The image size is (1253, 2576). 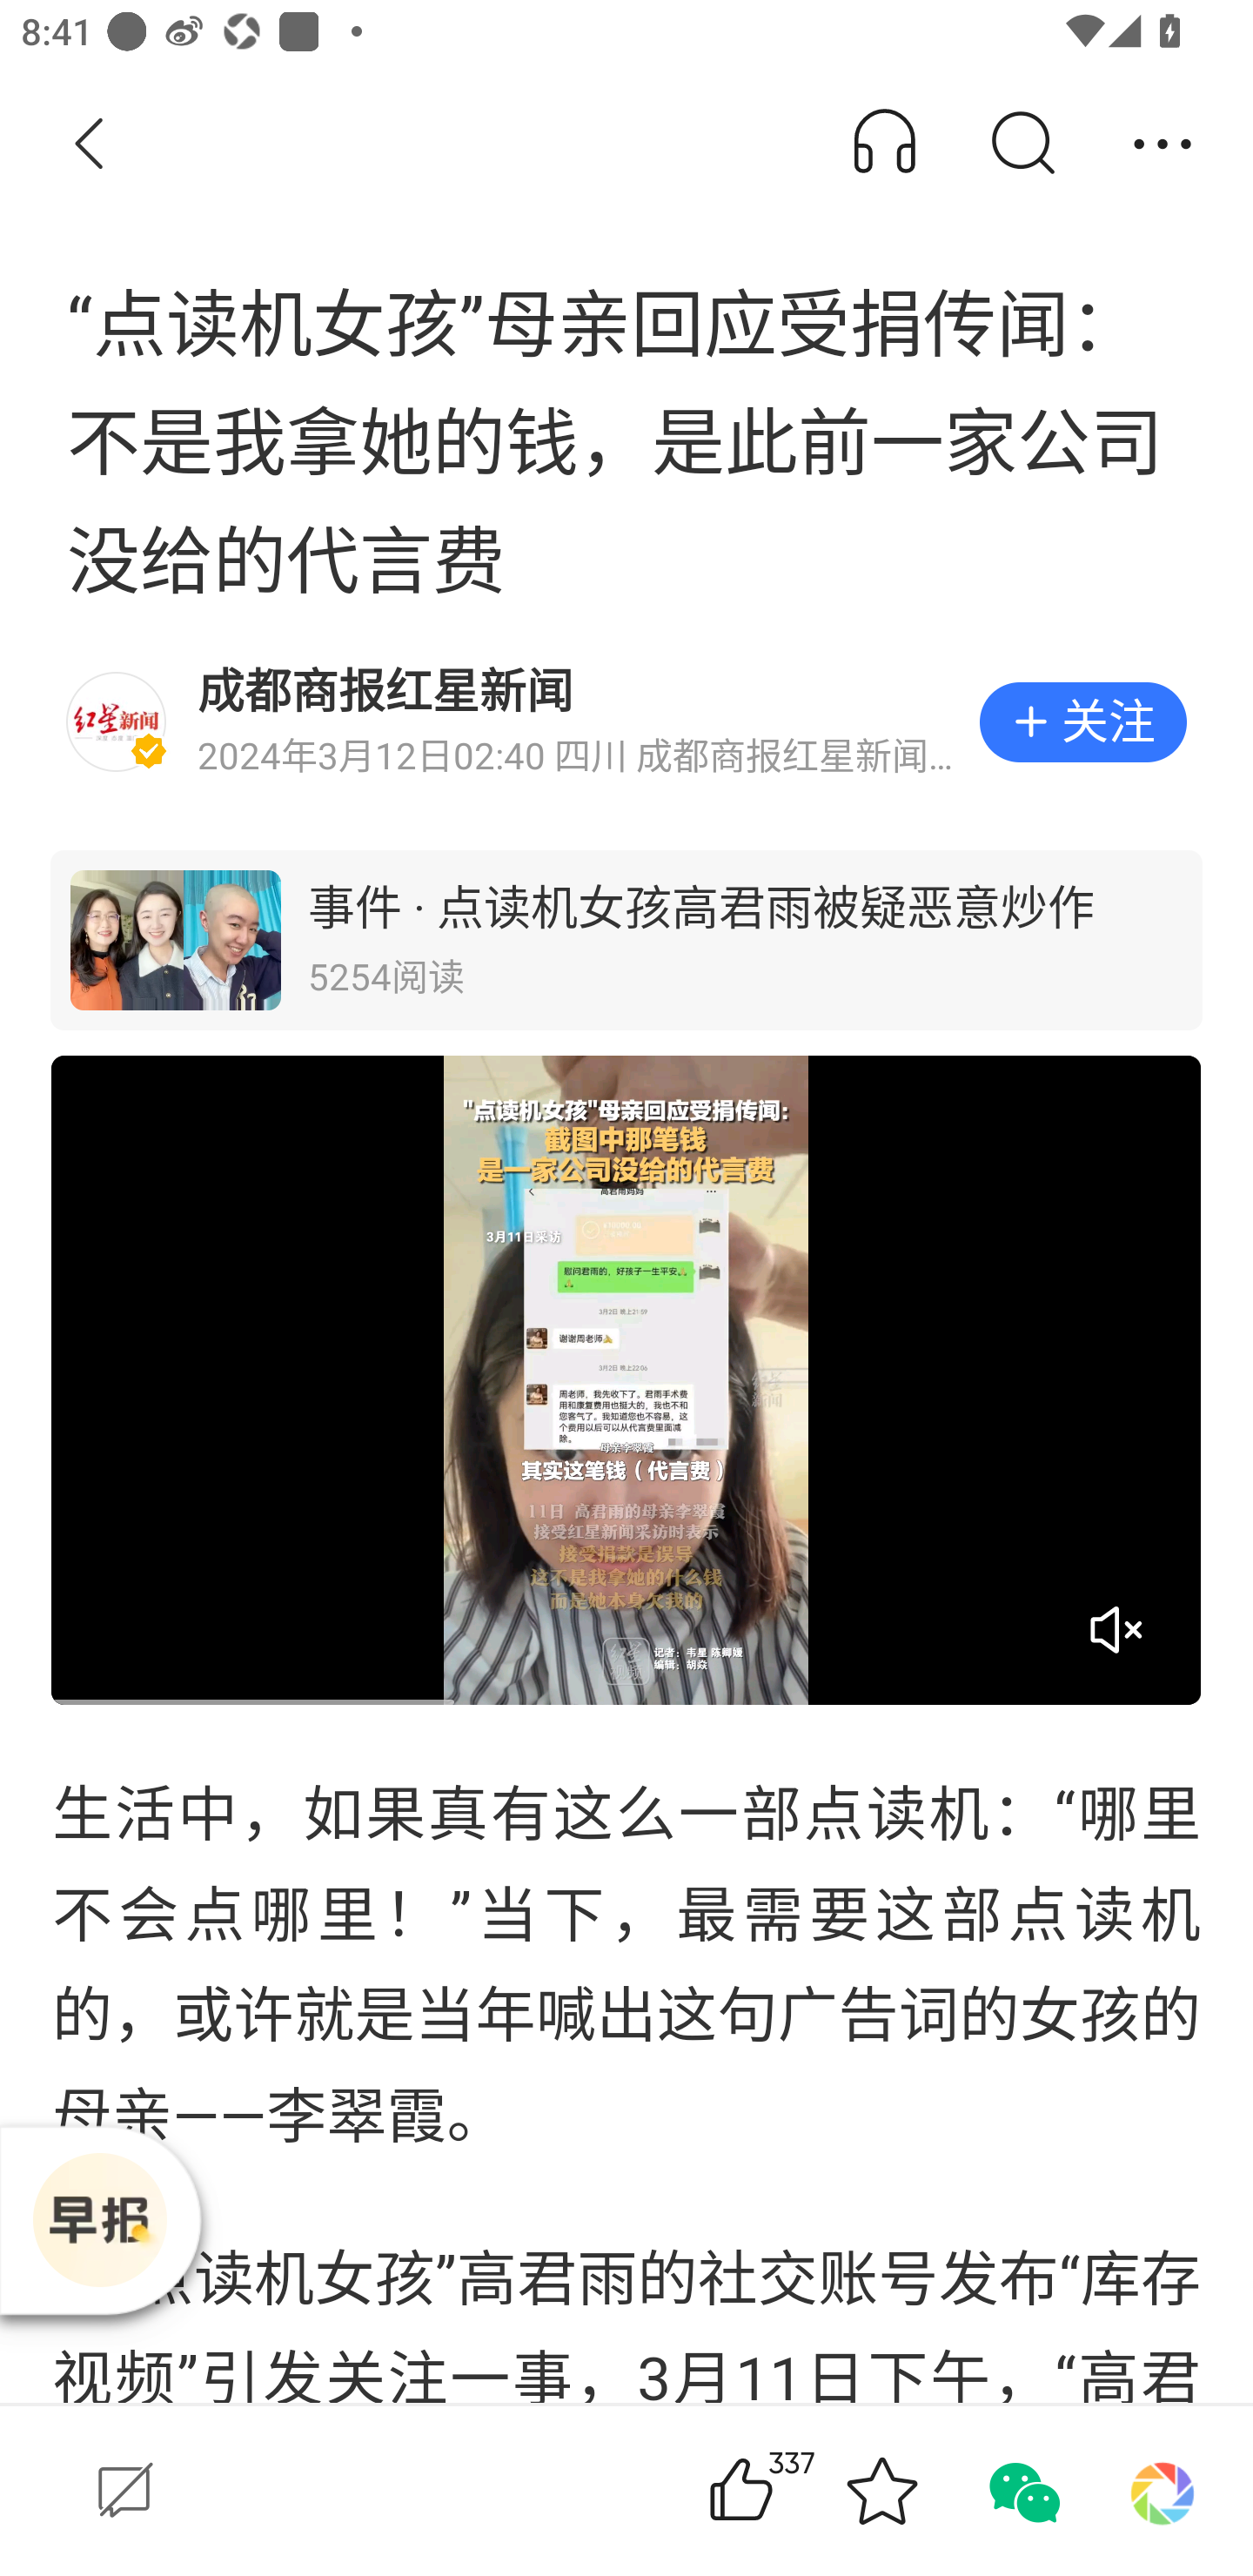 What do you see at coordinates (1163, 144) in the screenshot?
I see `分享 ` at bounding box center [1163, 144].